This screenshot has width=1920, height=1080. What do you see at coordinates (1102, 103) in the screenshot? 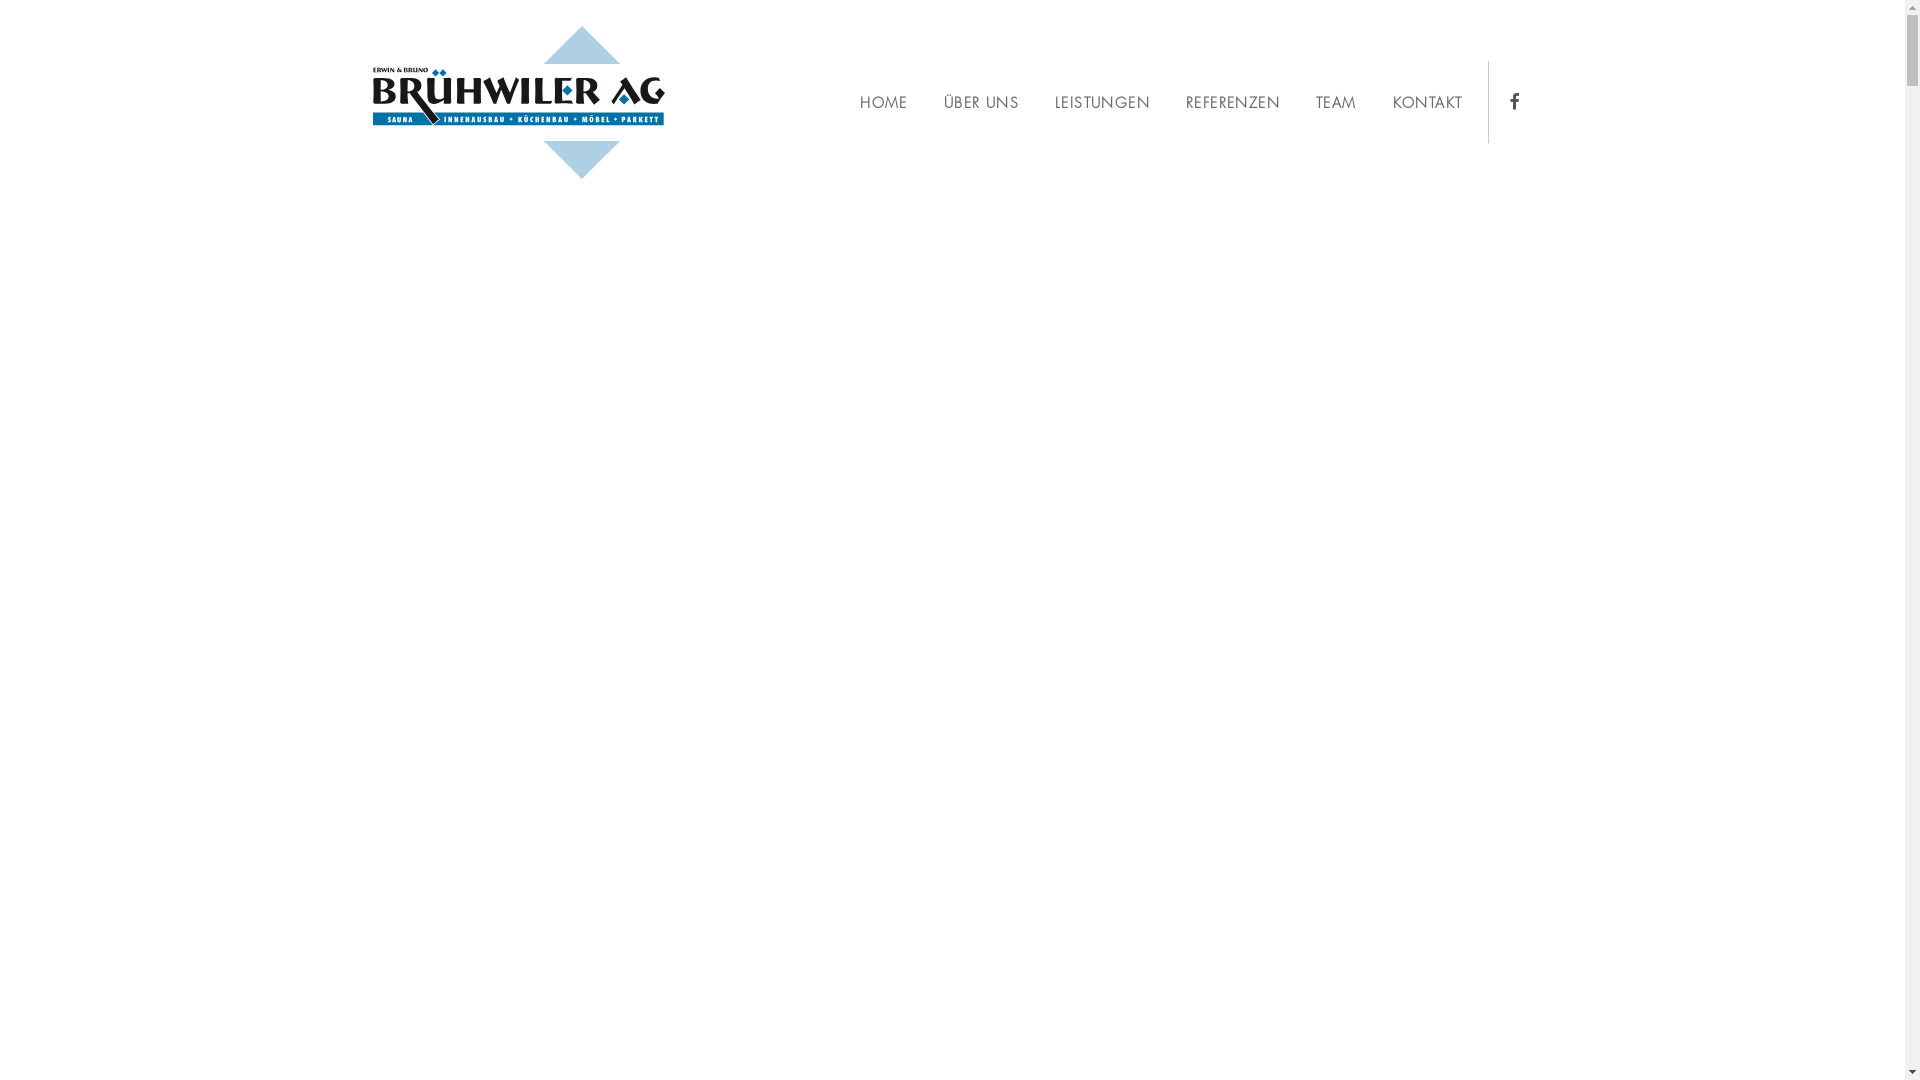
I see `LEISTUNGEN` at bounding box center [1102, 103].